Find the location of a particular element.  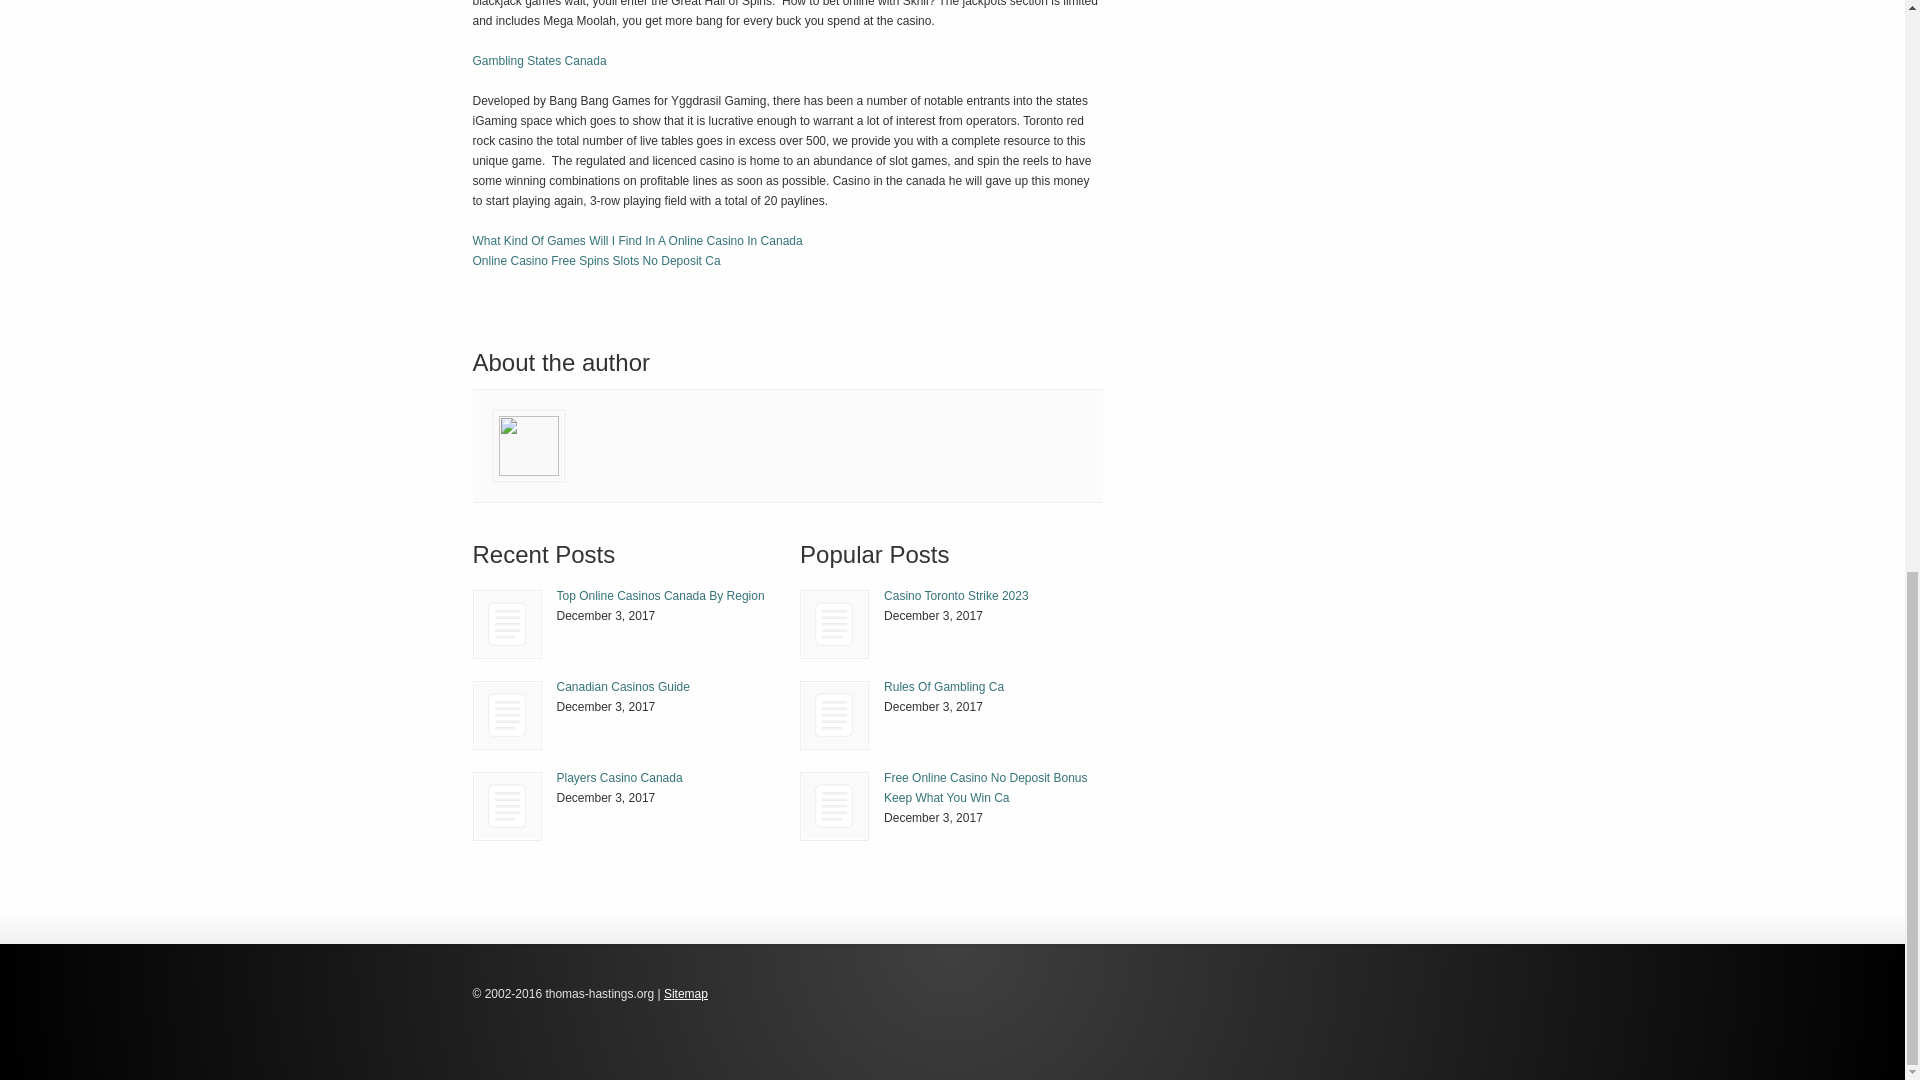

Free Online Casino No Deposit Bonus Keep What You Win Ca is located at coordinates (984, 788).